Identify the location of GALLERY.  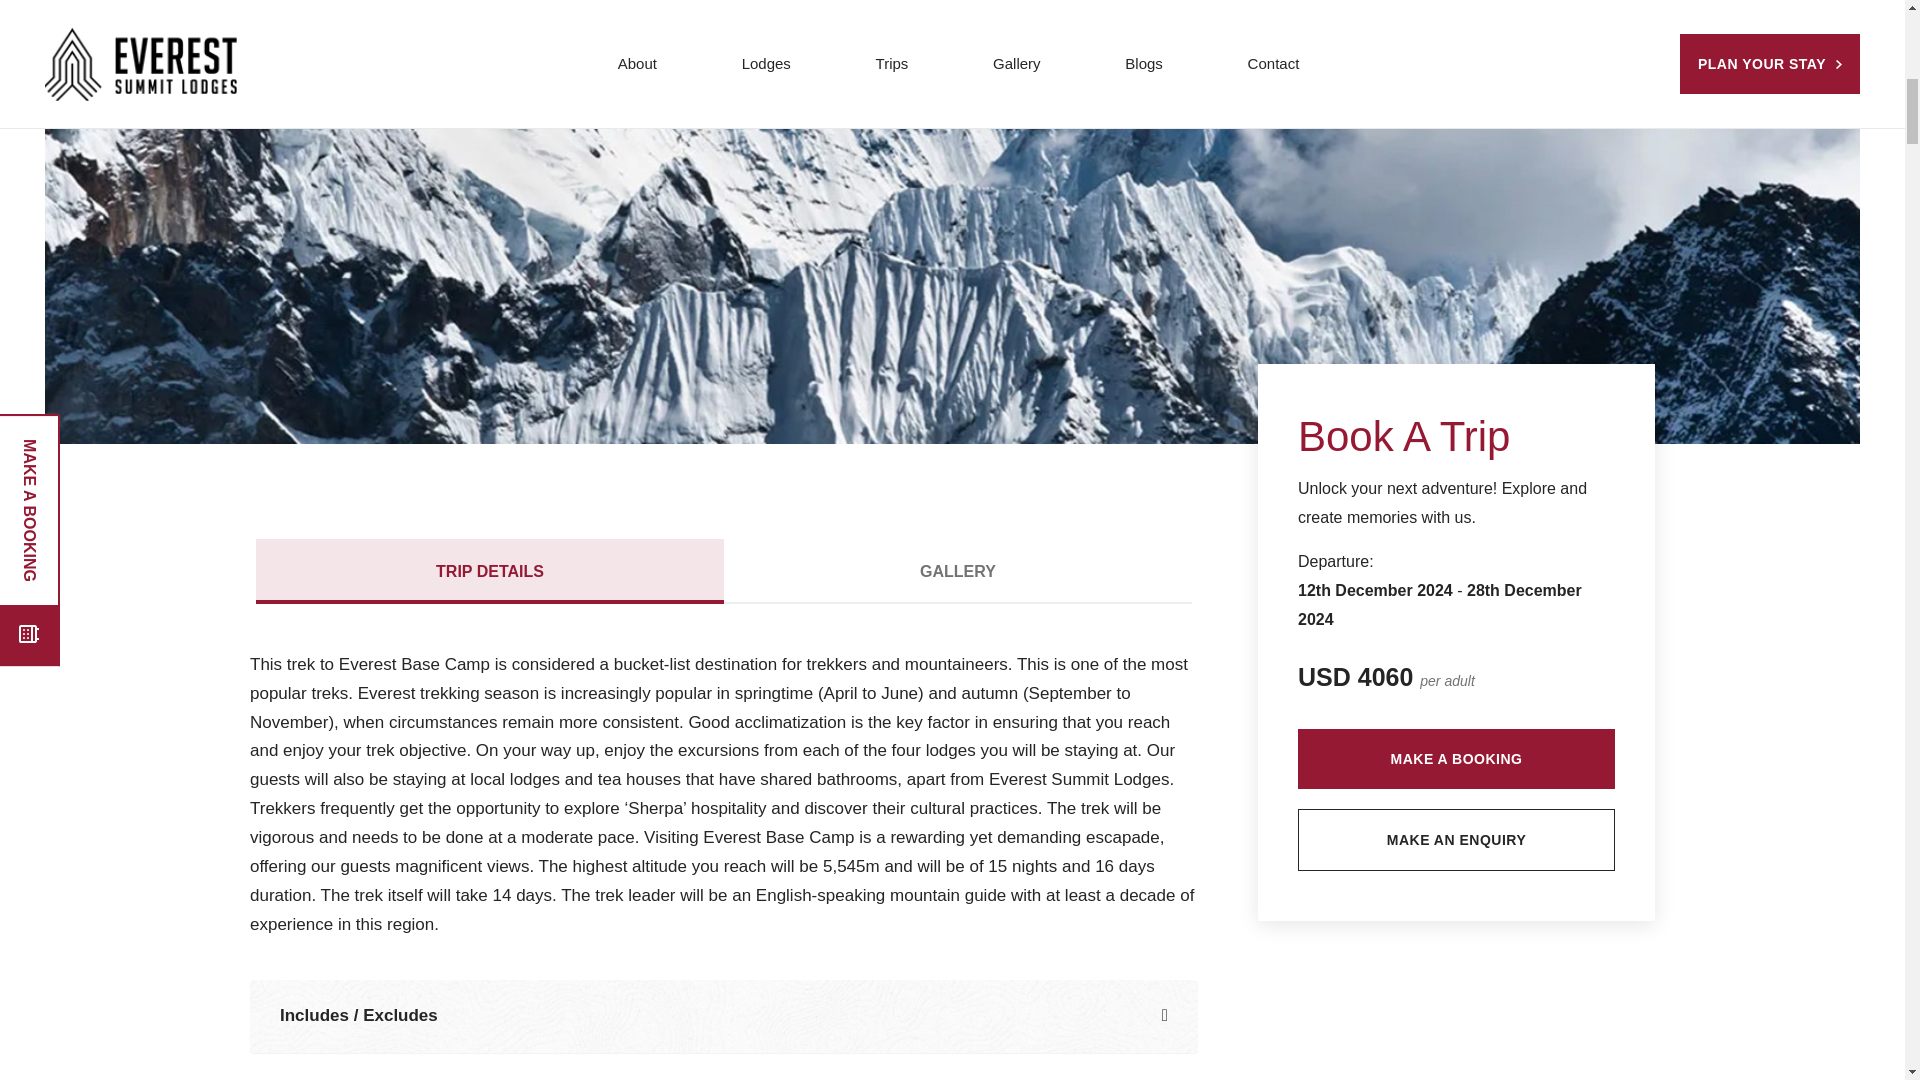
(958, 570).